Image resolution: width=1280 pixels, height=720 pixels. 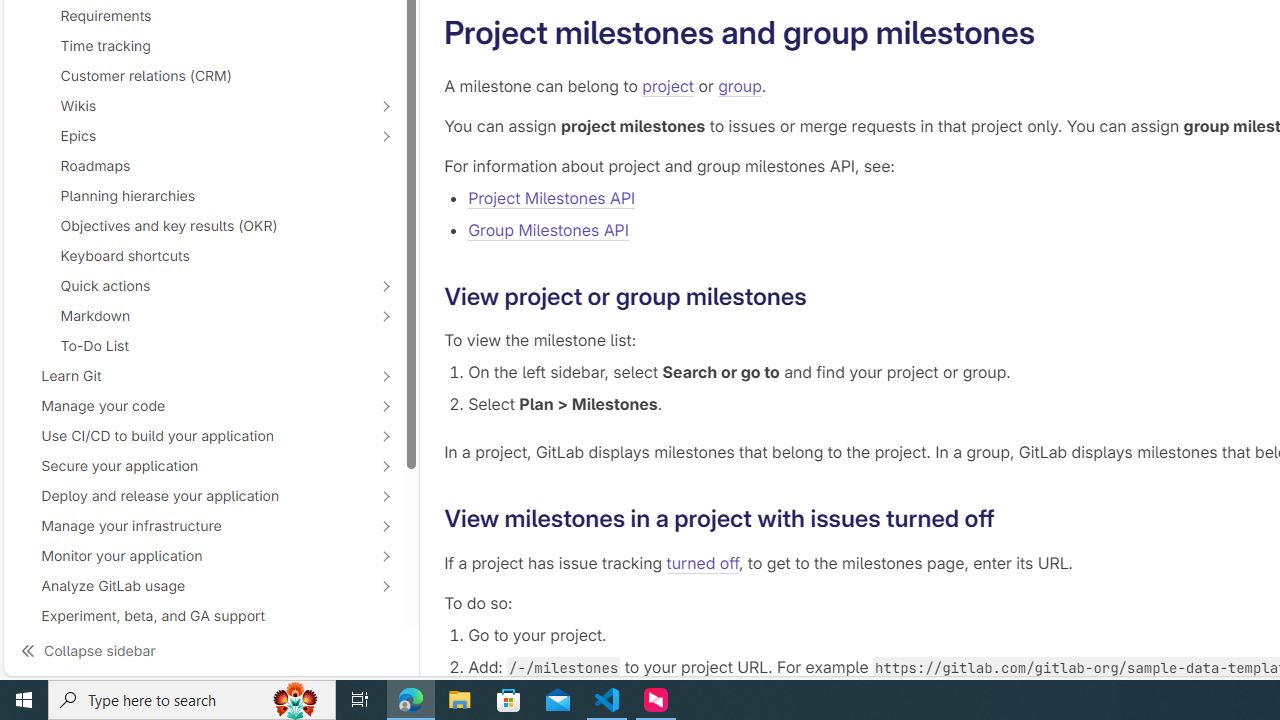 I want to click on Project Milestones API, so click(x=552, y=198).